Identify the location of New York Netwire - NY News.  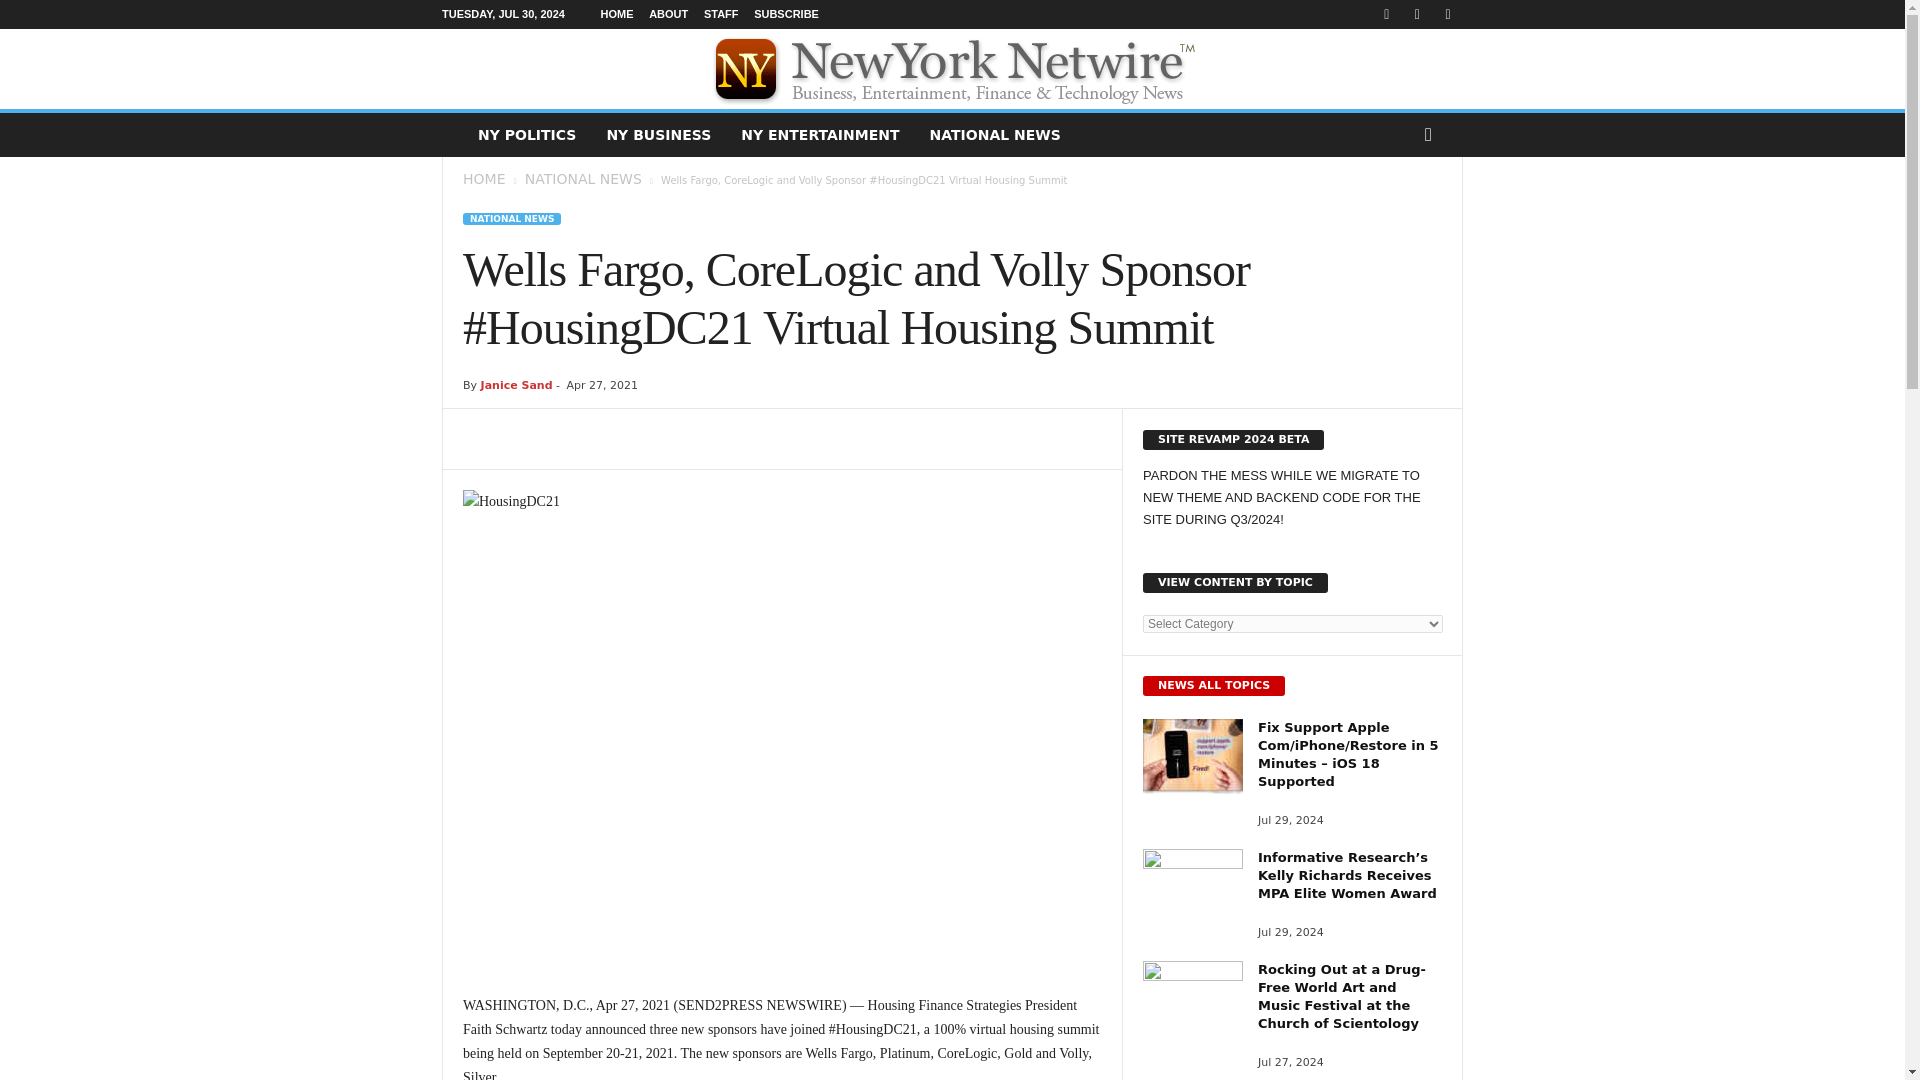
(952, 69).